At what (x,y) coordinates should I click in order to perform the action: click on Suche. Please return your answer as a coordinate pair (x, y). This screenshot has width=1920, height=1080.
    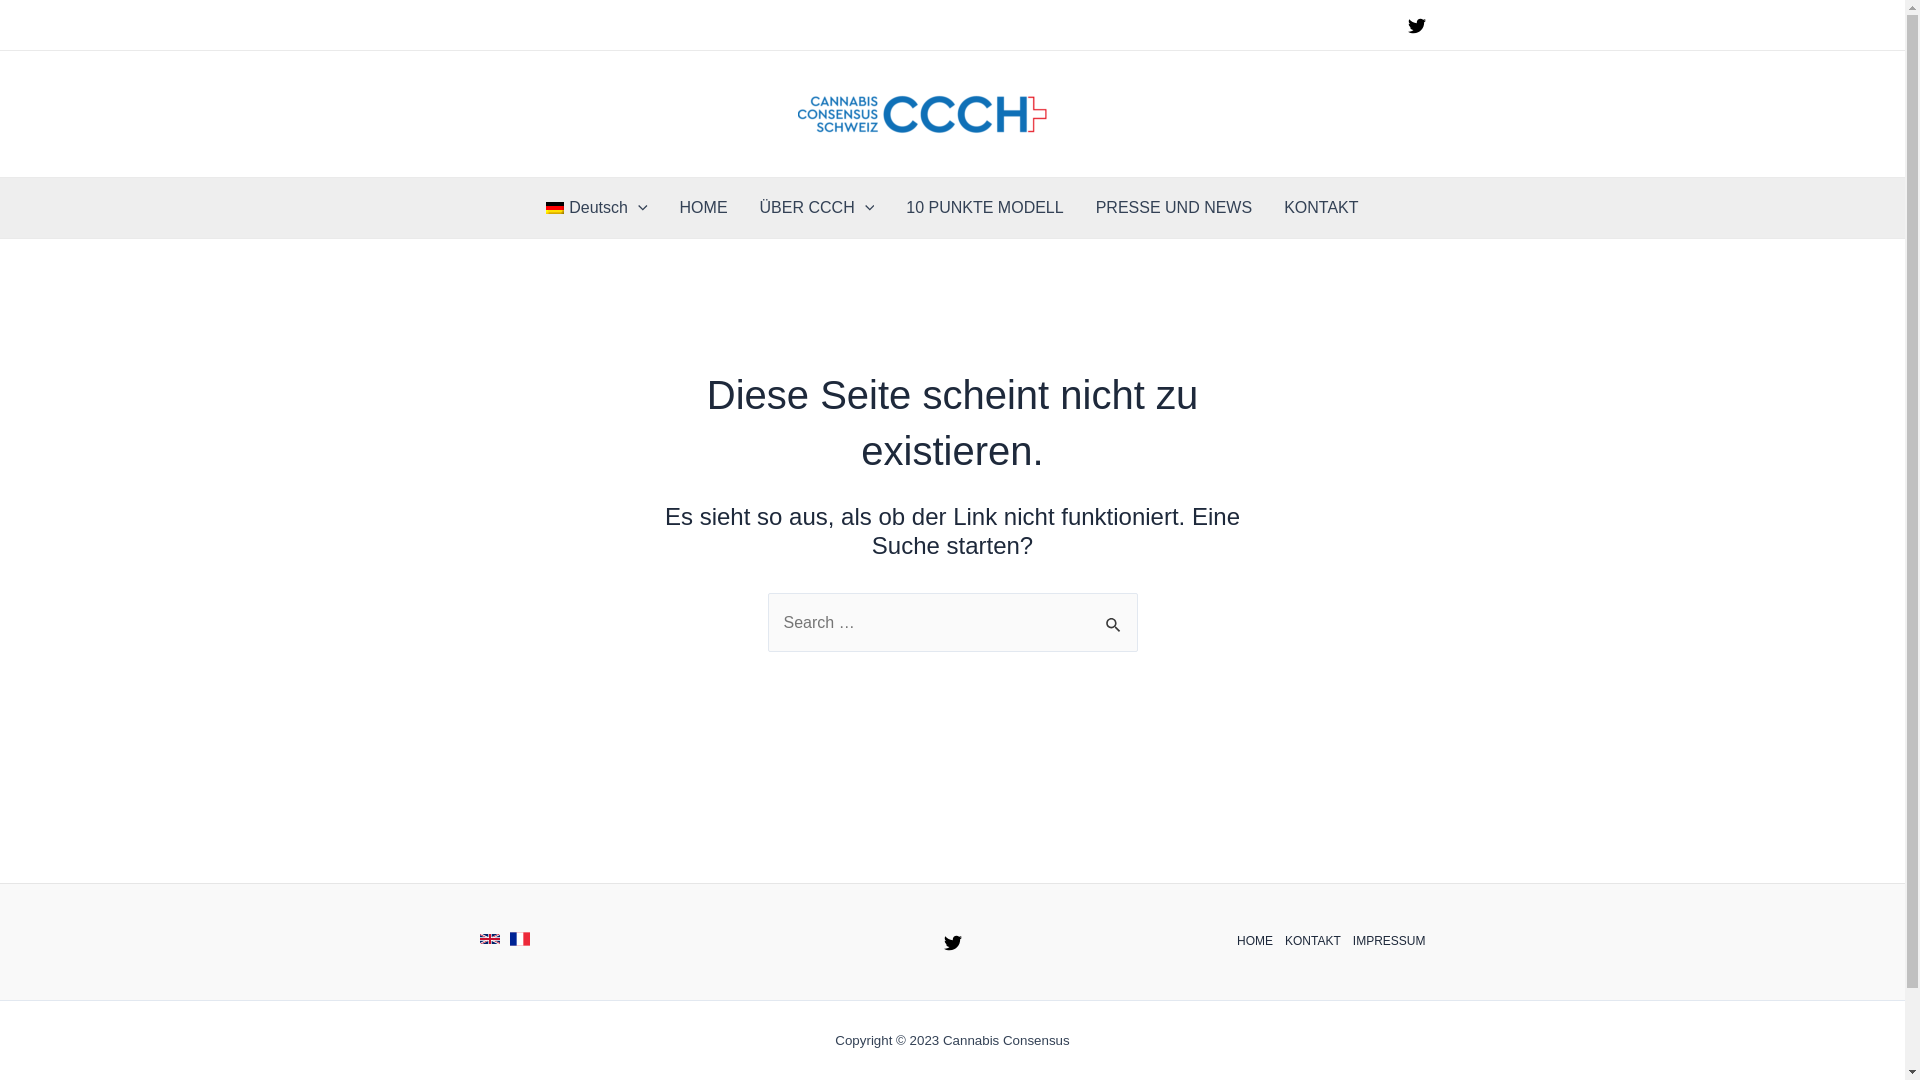
    Looking at the image, I should click on (1114, 614).